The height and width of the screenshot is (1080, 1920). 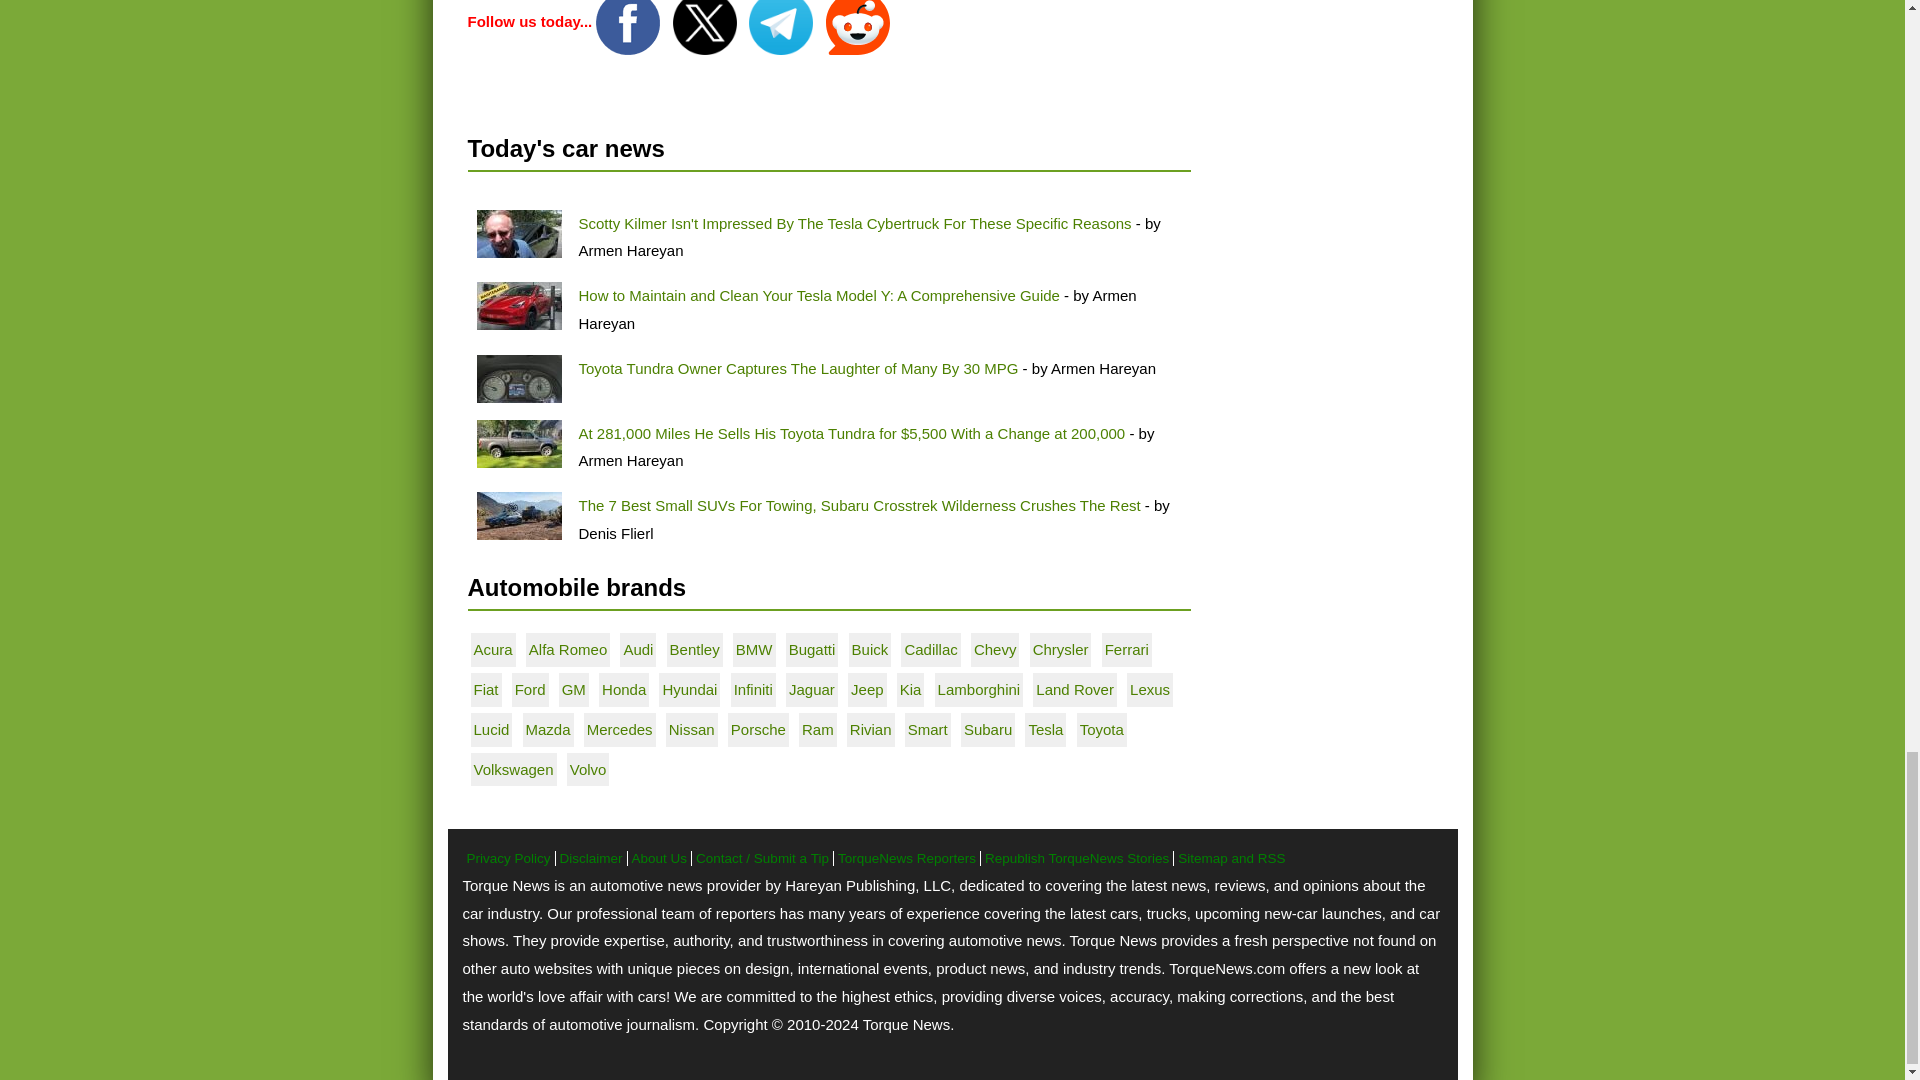 I want to click on Bentley, so click(x=695, y=649).